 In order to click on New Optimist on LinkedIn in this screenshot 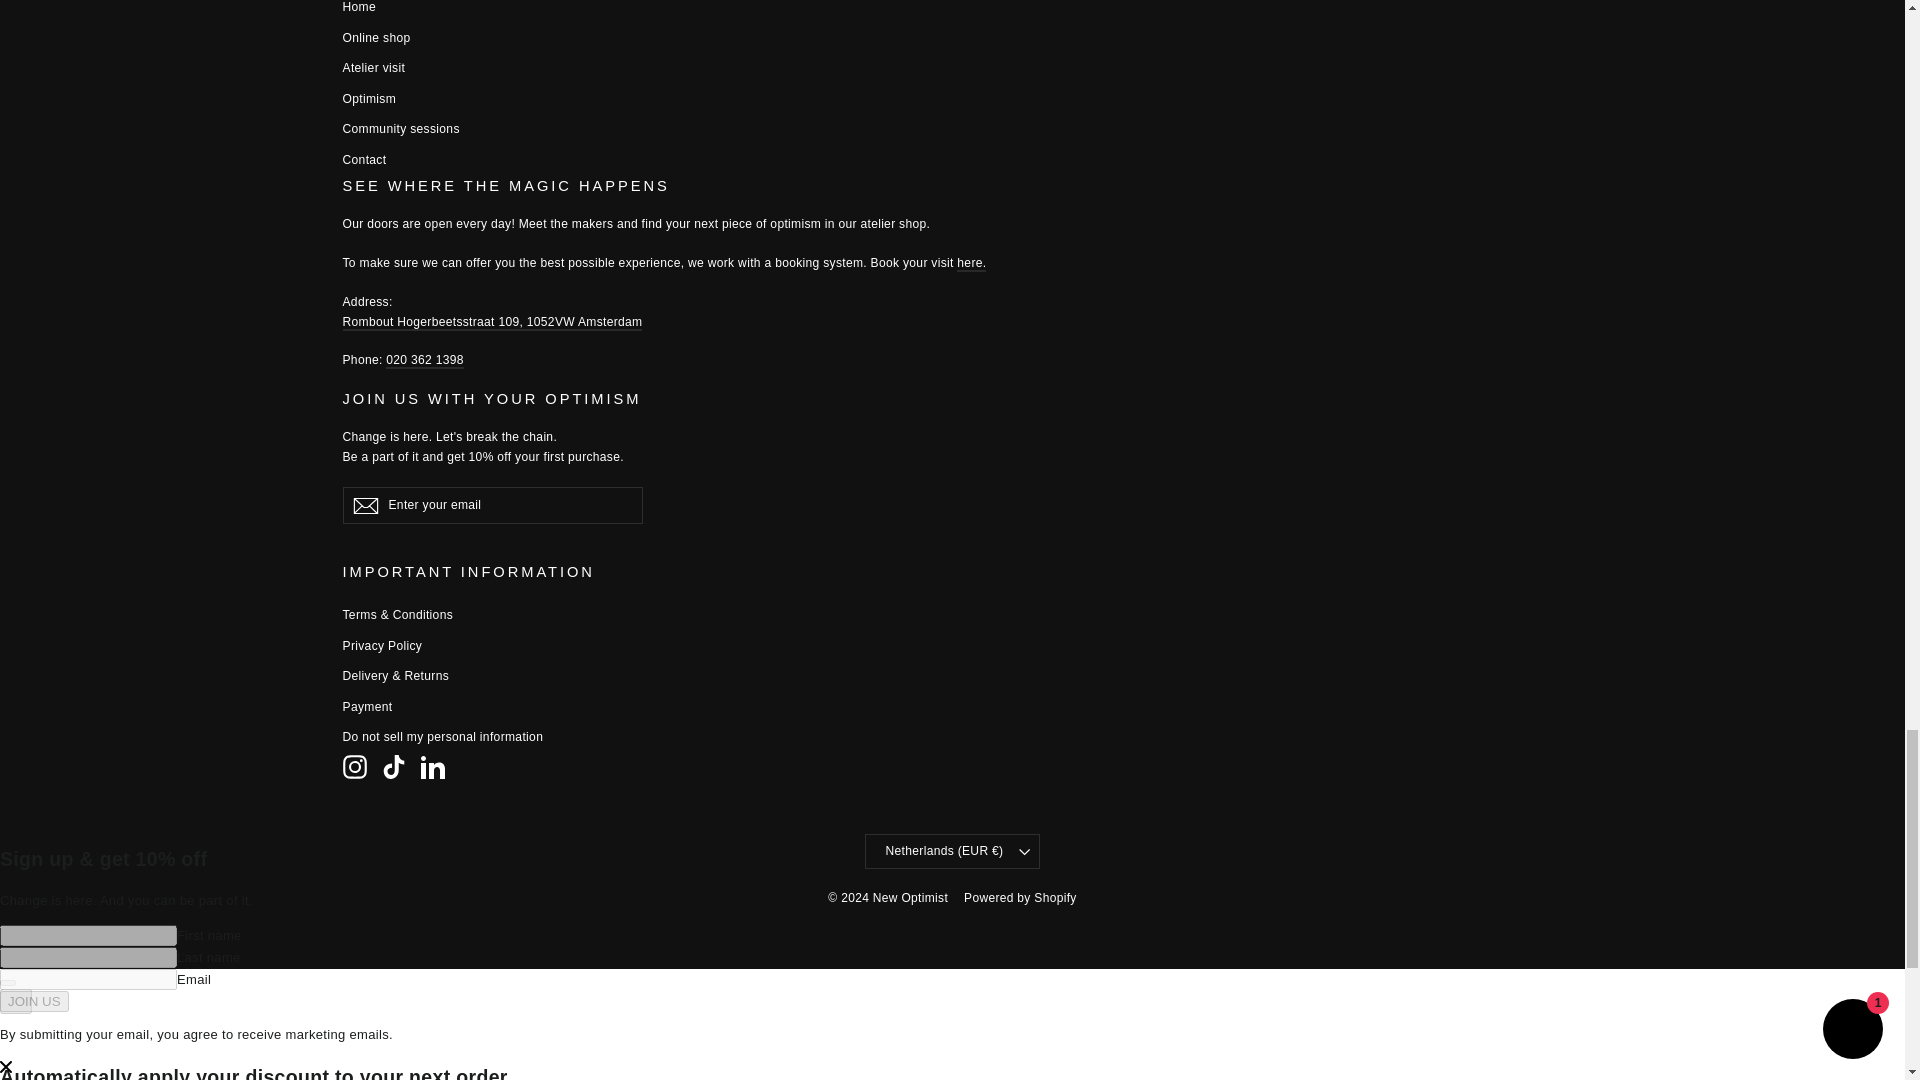, I will do `click(432, 766)`.